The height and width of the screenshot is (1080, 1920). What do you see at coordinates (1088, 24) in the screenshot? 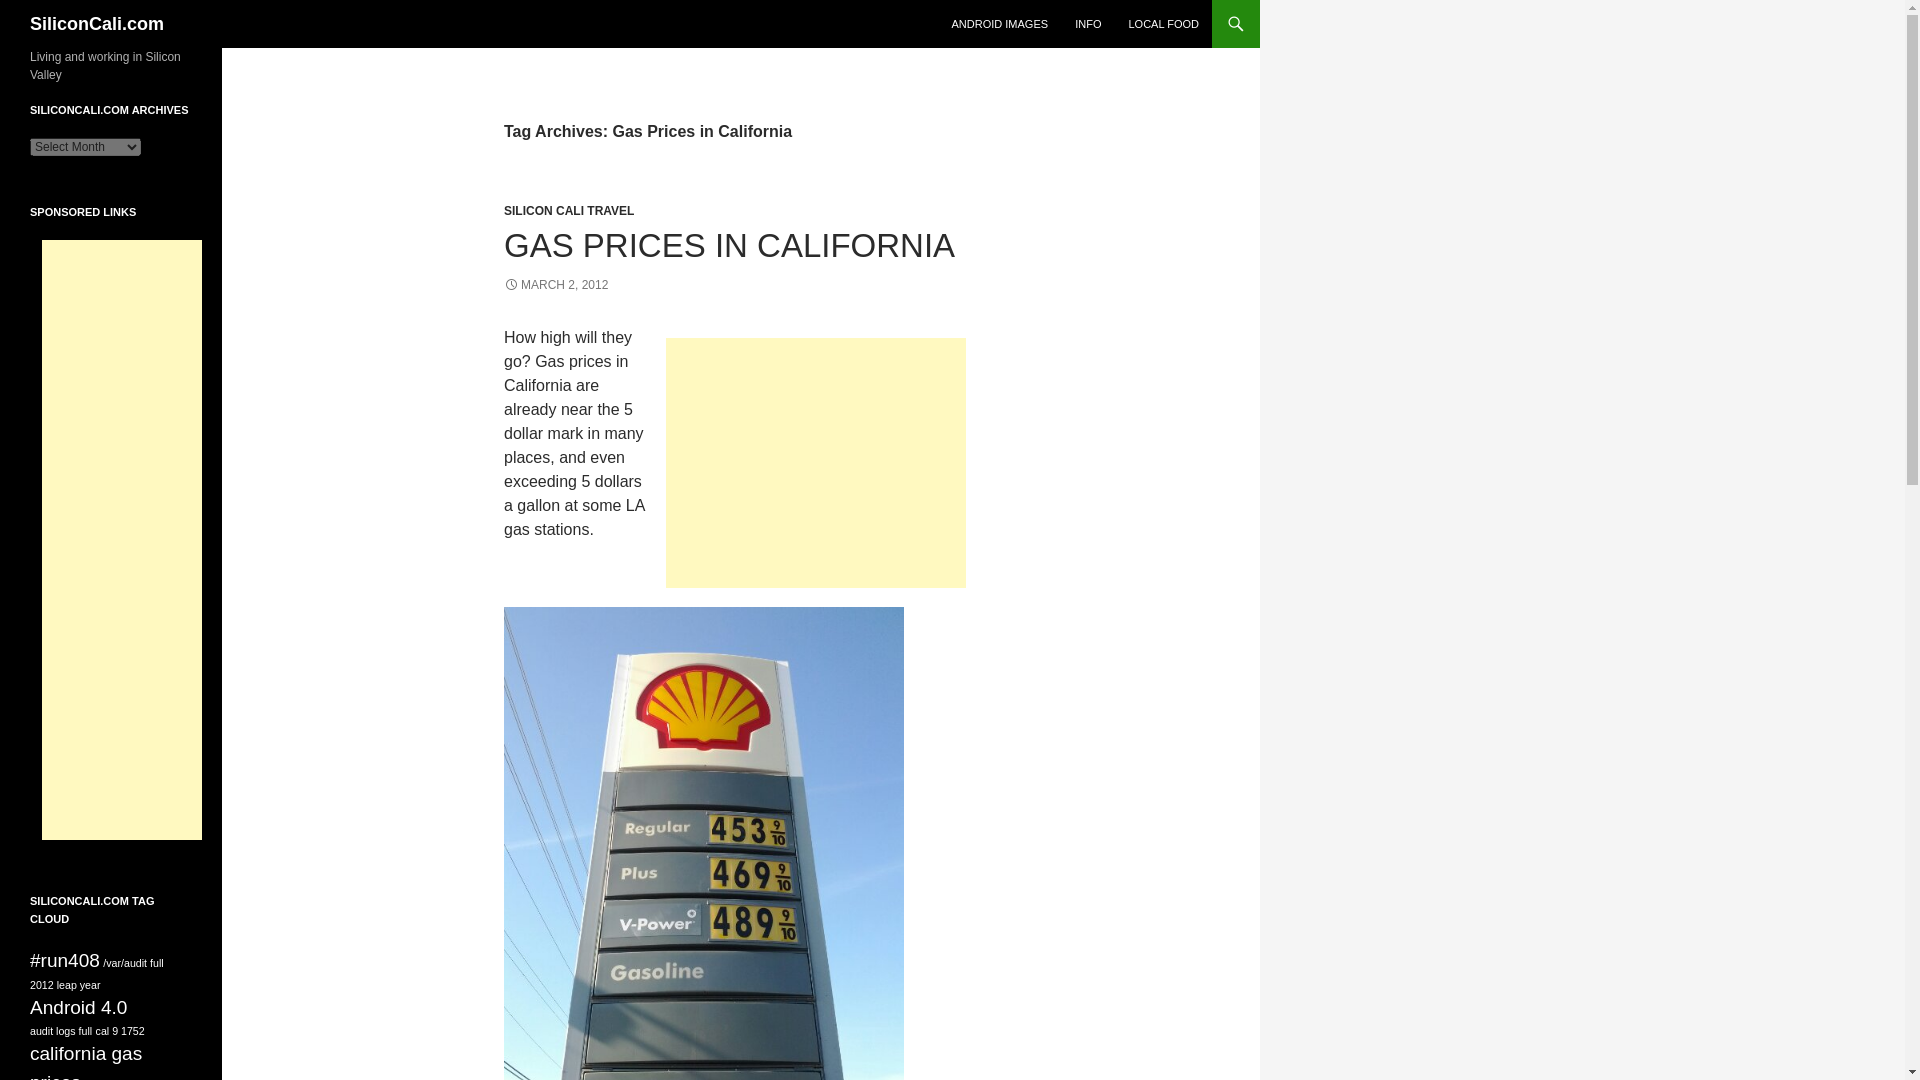
I see `INFO` at bounding box center [1088, 24].